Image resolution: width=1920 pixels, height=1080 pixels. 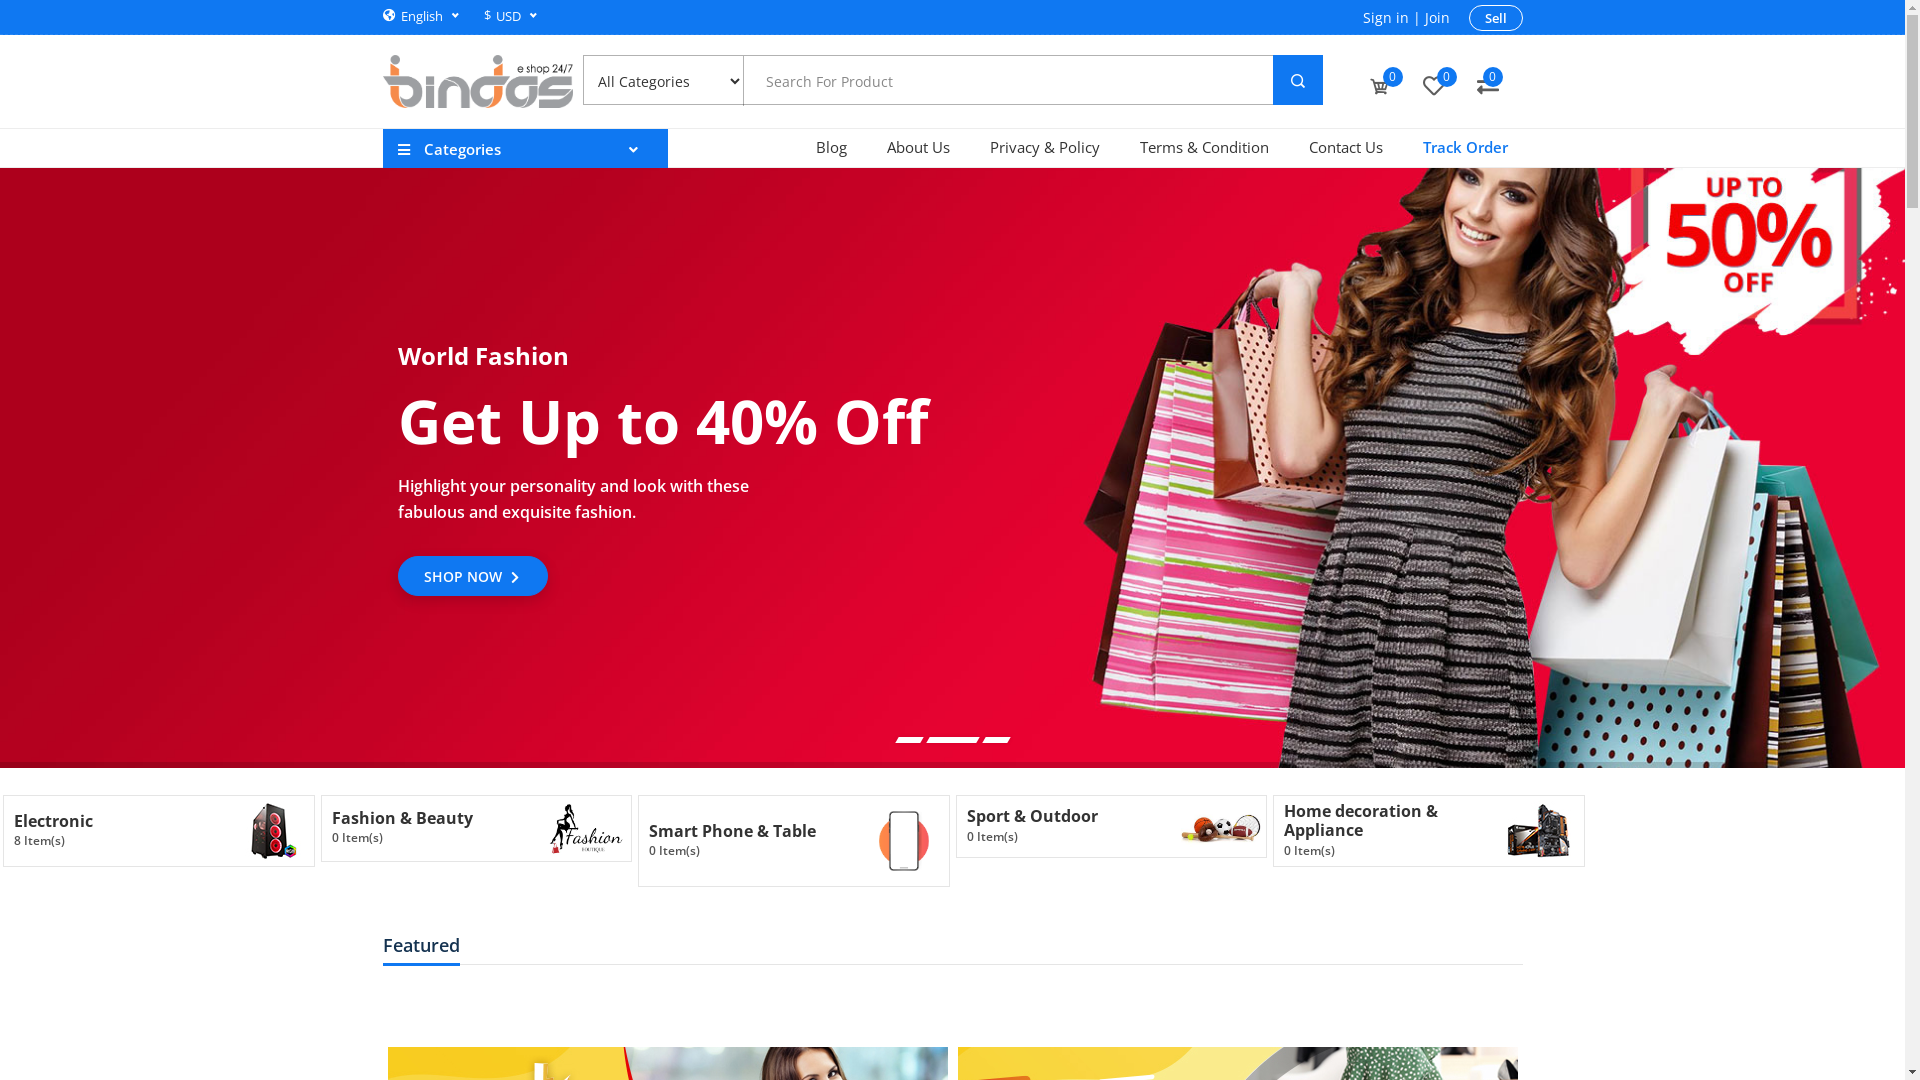 I want to click on Sport & Outdoor
0 Item(s), so click(x=1112, y=826).